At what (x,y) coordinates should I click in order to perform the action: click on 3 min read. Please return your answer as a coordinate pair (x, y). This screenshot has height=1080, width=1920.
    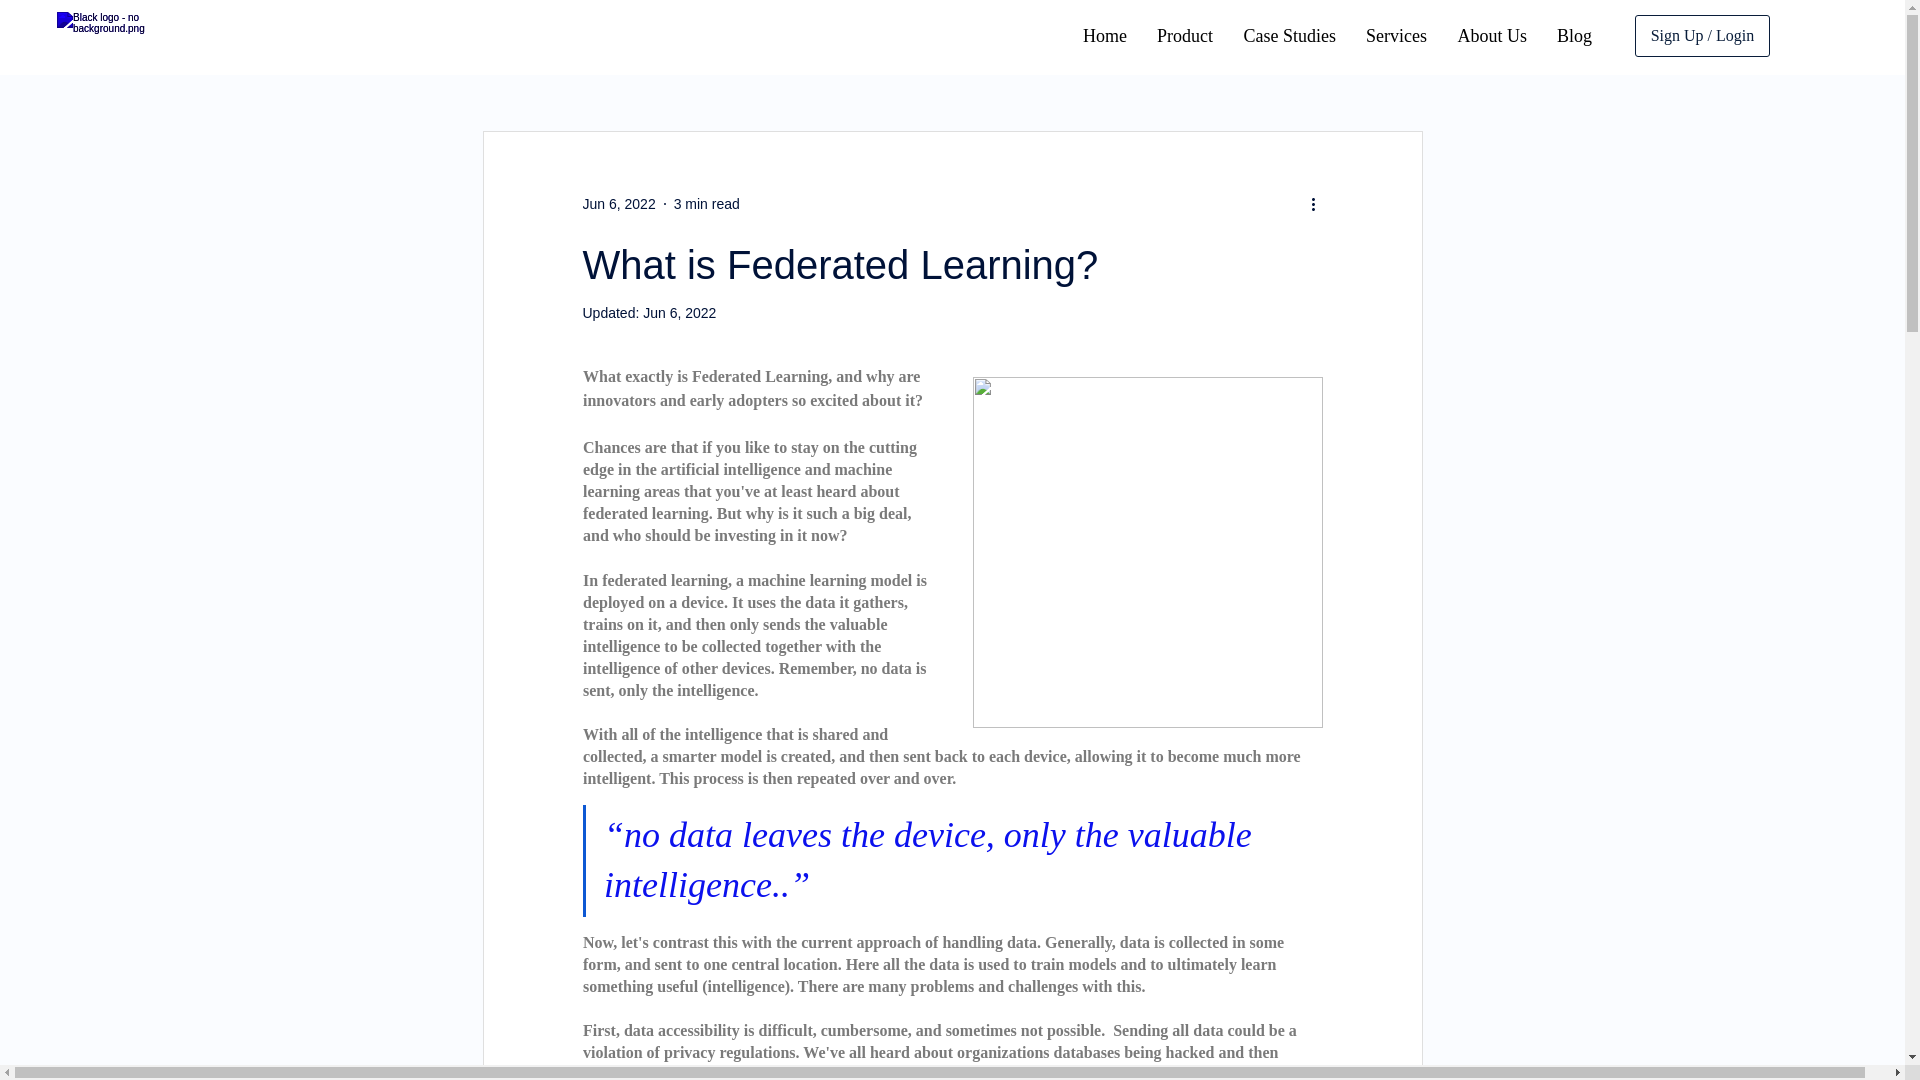
    Looking at the image, I should click on (706, 203).